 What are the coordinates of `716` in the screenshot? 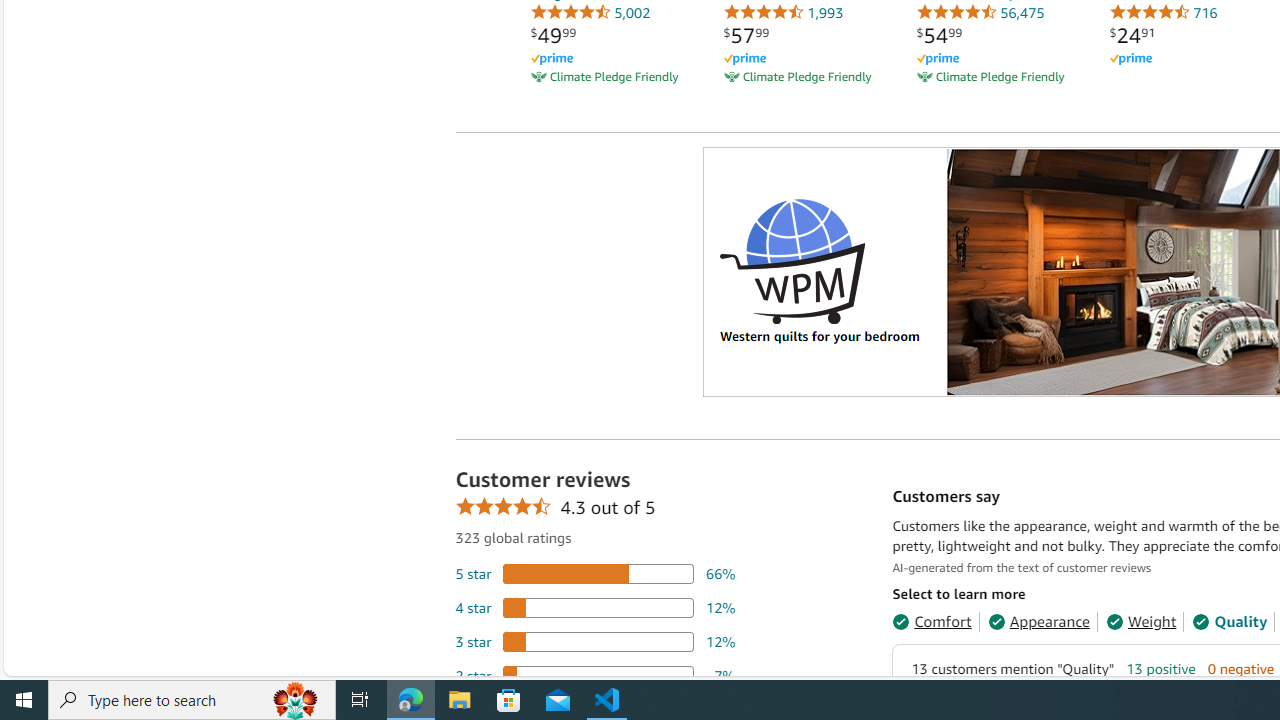 It's located at (1163, 12).